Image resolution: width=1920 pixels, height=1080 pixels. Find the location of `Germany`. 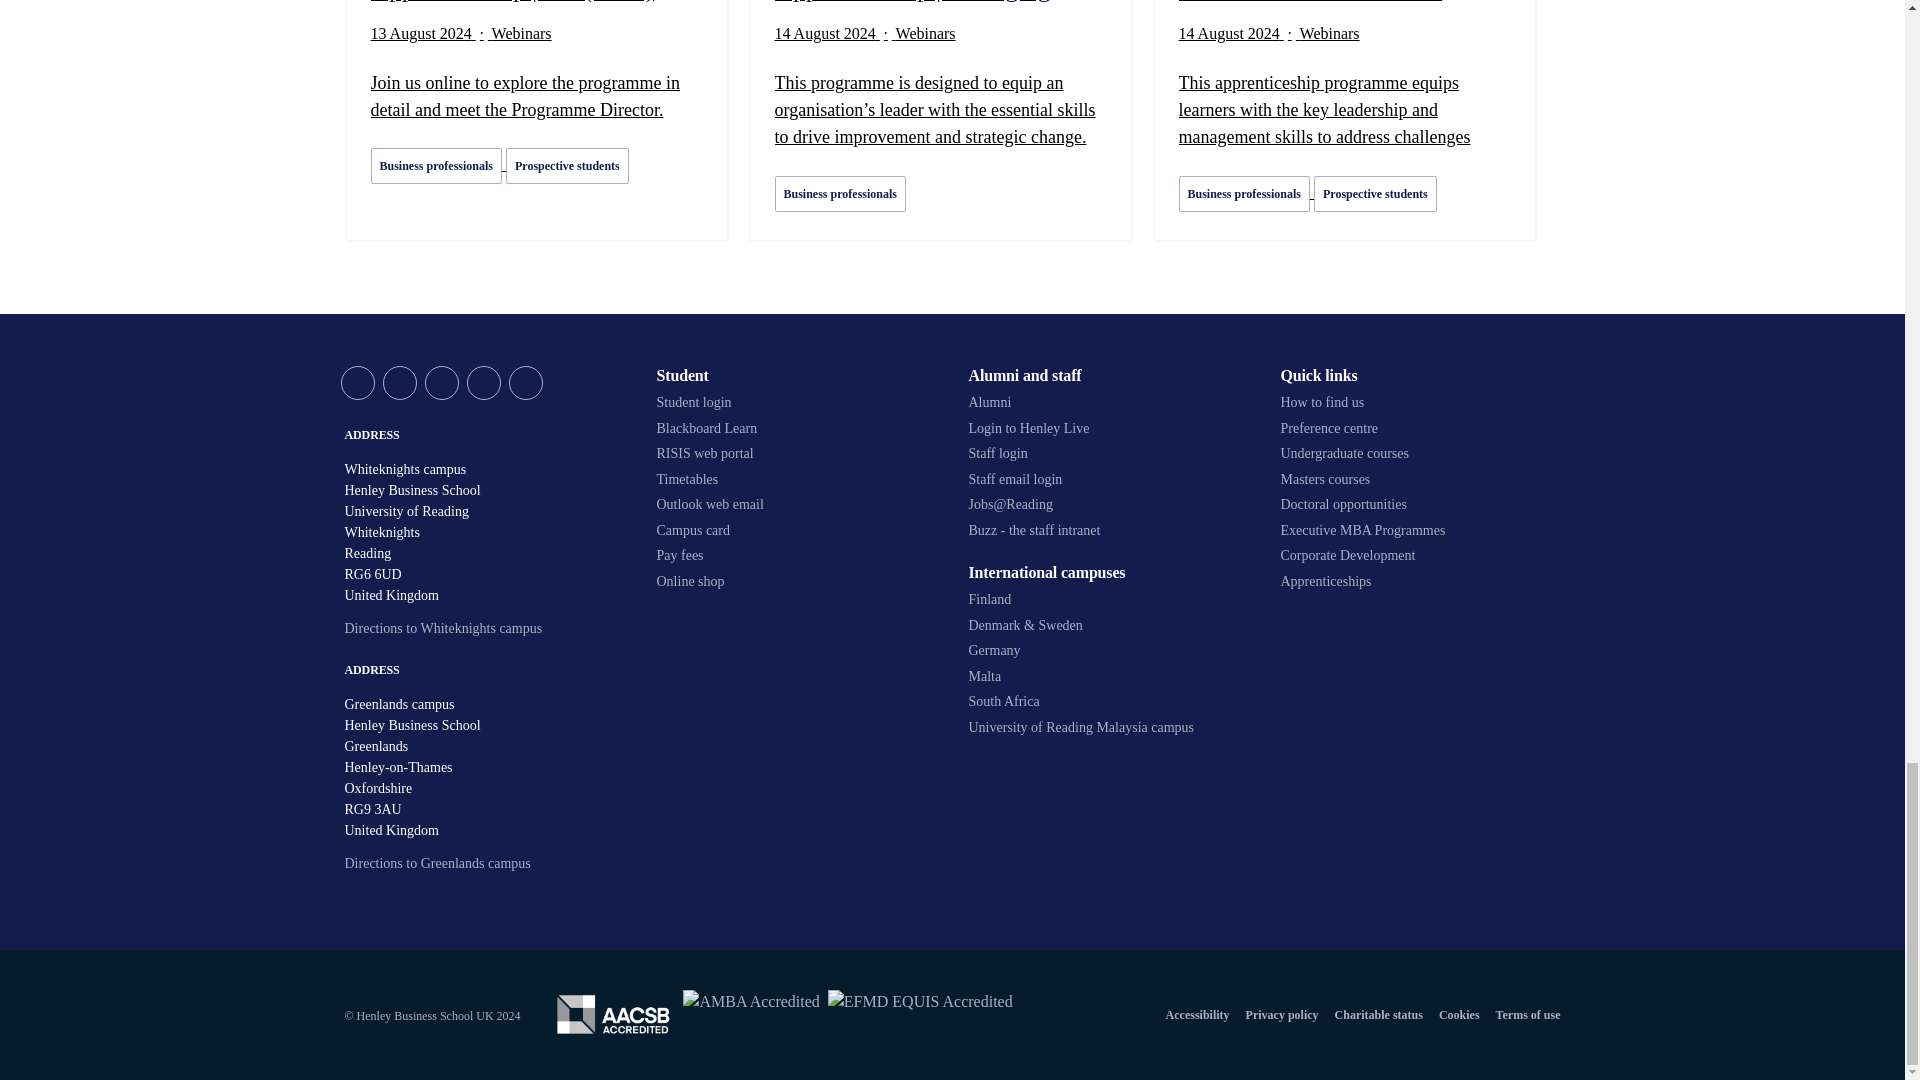

Germany is located at coordinates (1108, 650).